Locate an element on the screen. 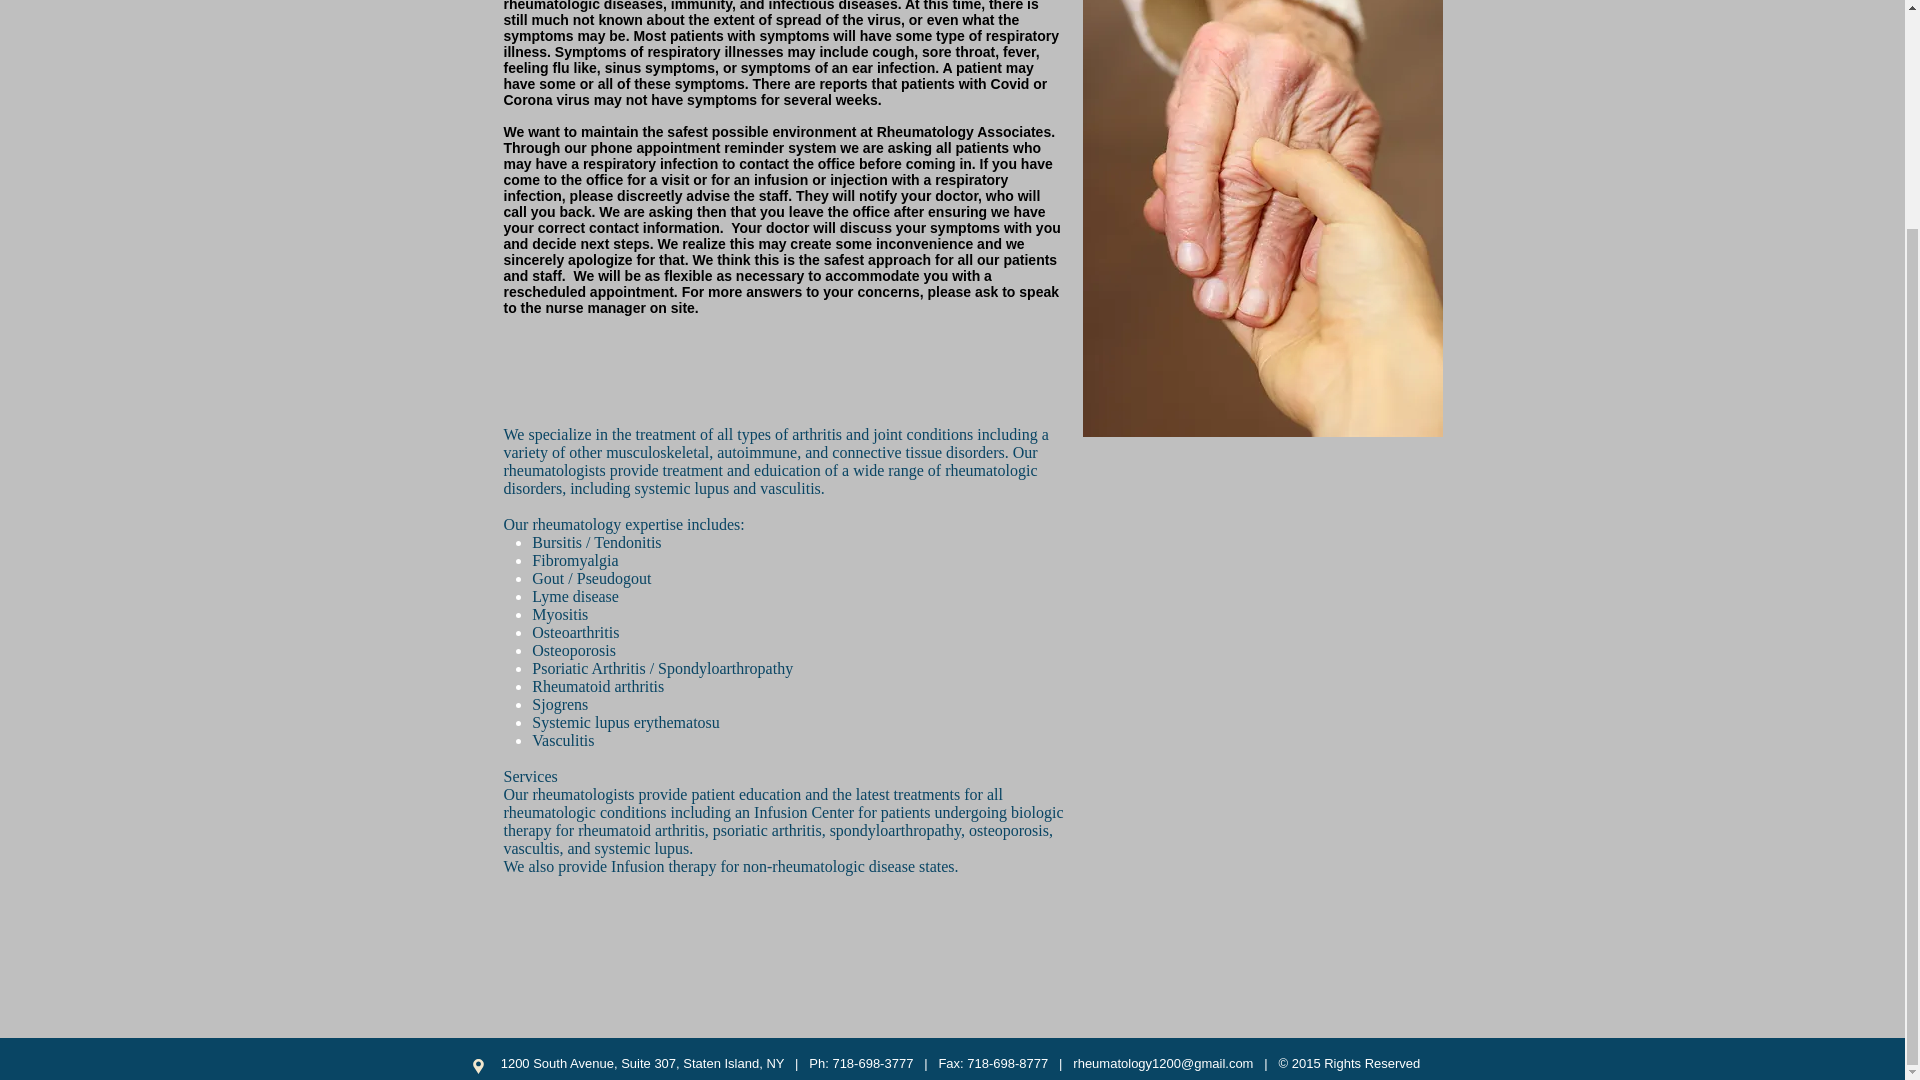  Osteoarthritis is located at coordinates (574, 632).